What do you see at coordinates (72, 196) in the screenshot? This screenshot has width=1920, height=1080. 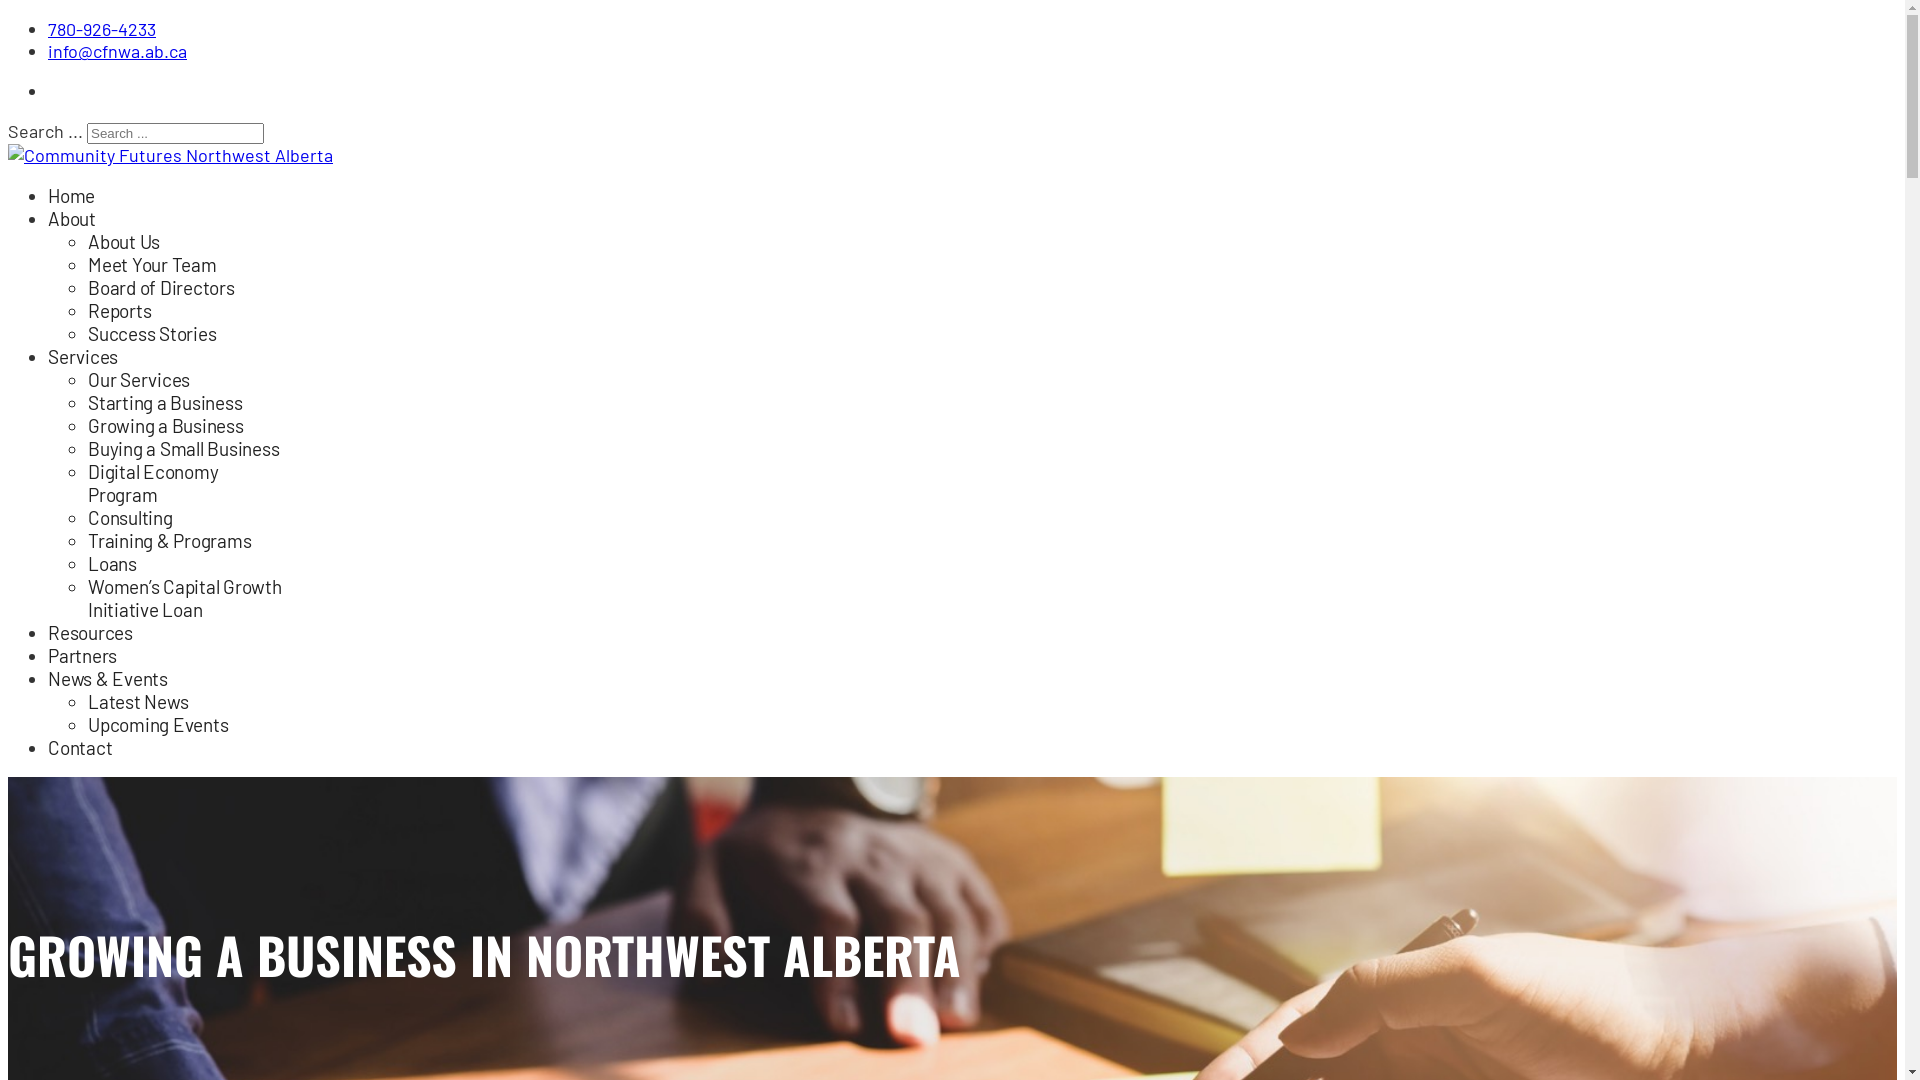 I see `Home` at bounding box center [72, 196].